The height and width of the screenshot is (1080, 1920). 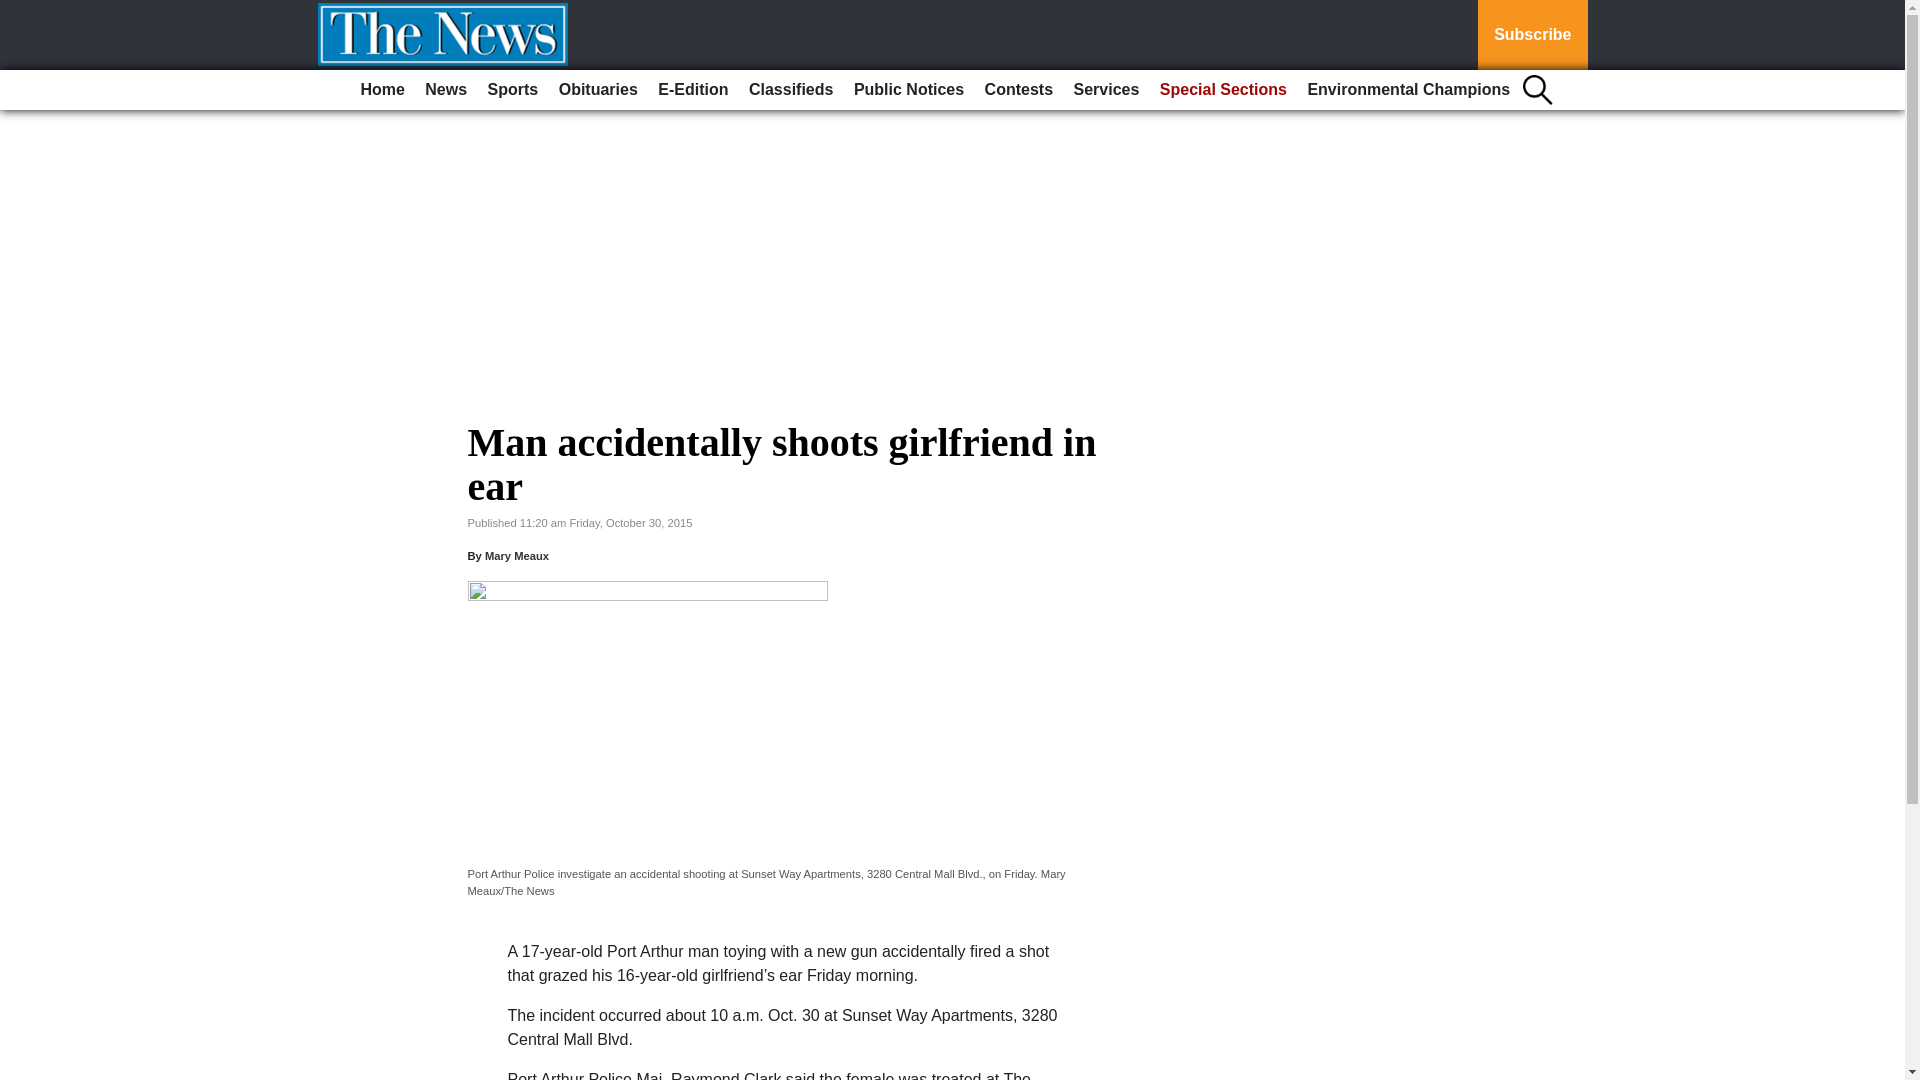 I want to click on Public Notices, so click(x=908, y=90).